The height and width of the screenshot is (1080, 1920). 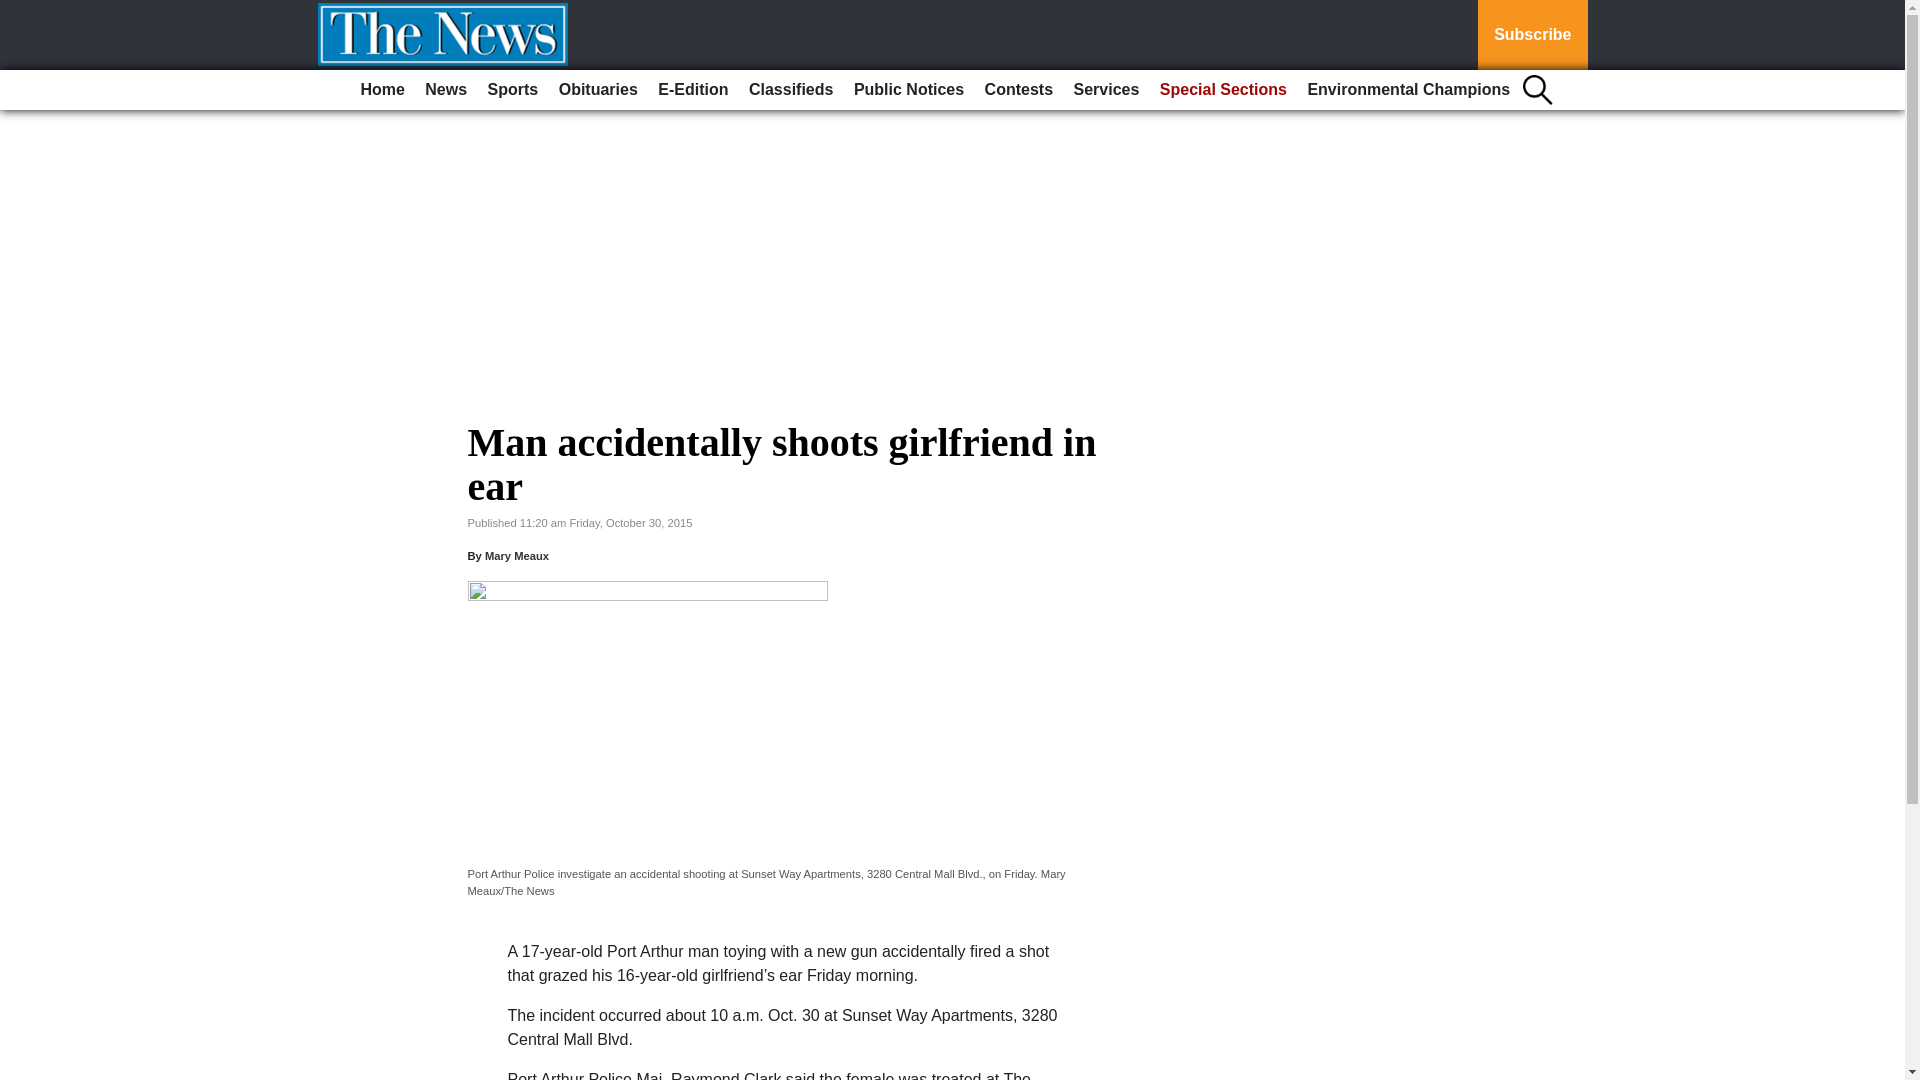 I want to click on Public Notices, so click(x=908, y=90).